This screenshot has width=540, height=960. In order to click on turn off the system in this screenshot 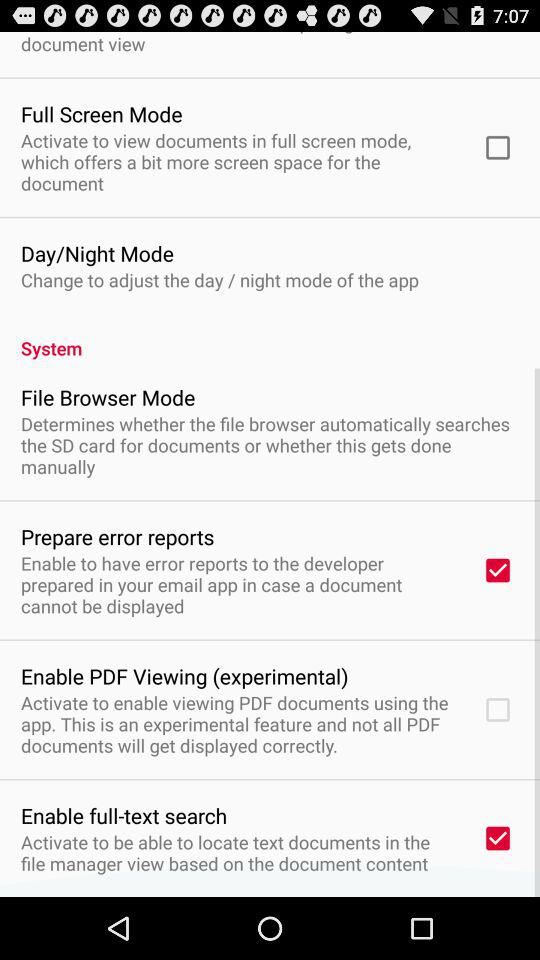, I will do `click(270, 337)`.